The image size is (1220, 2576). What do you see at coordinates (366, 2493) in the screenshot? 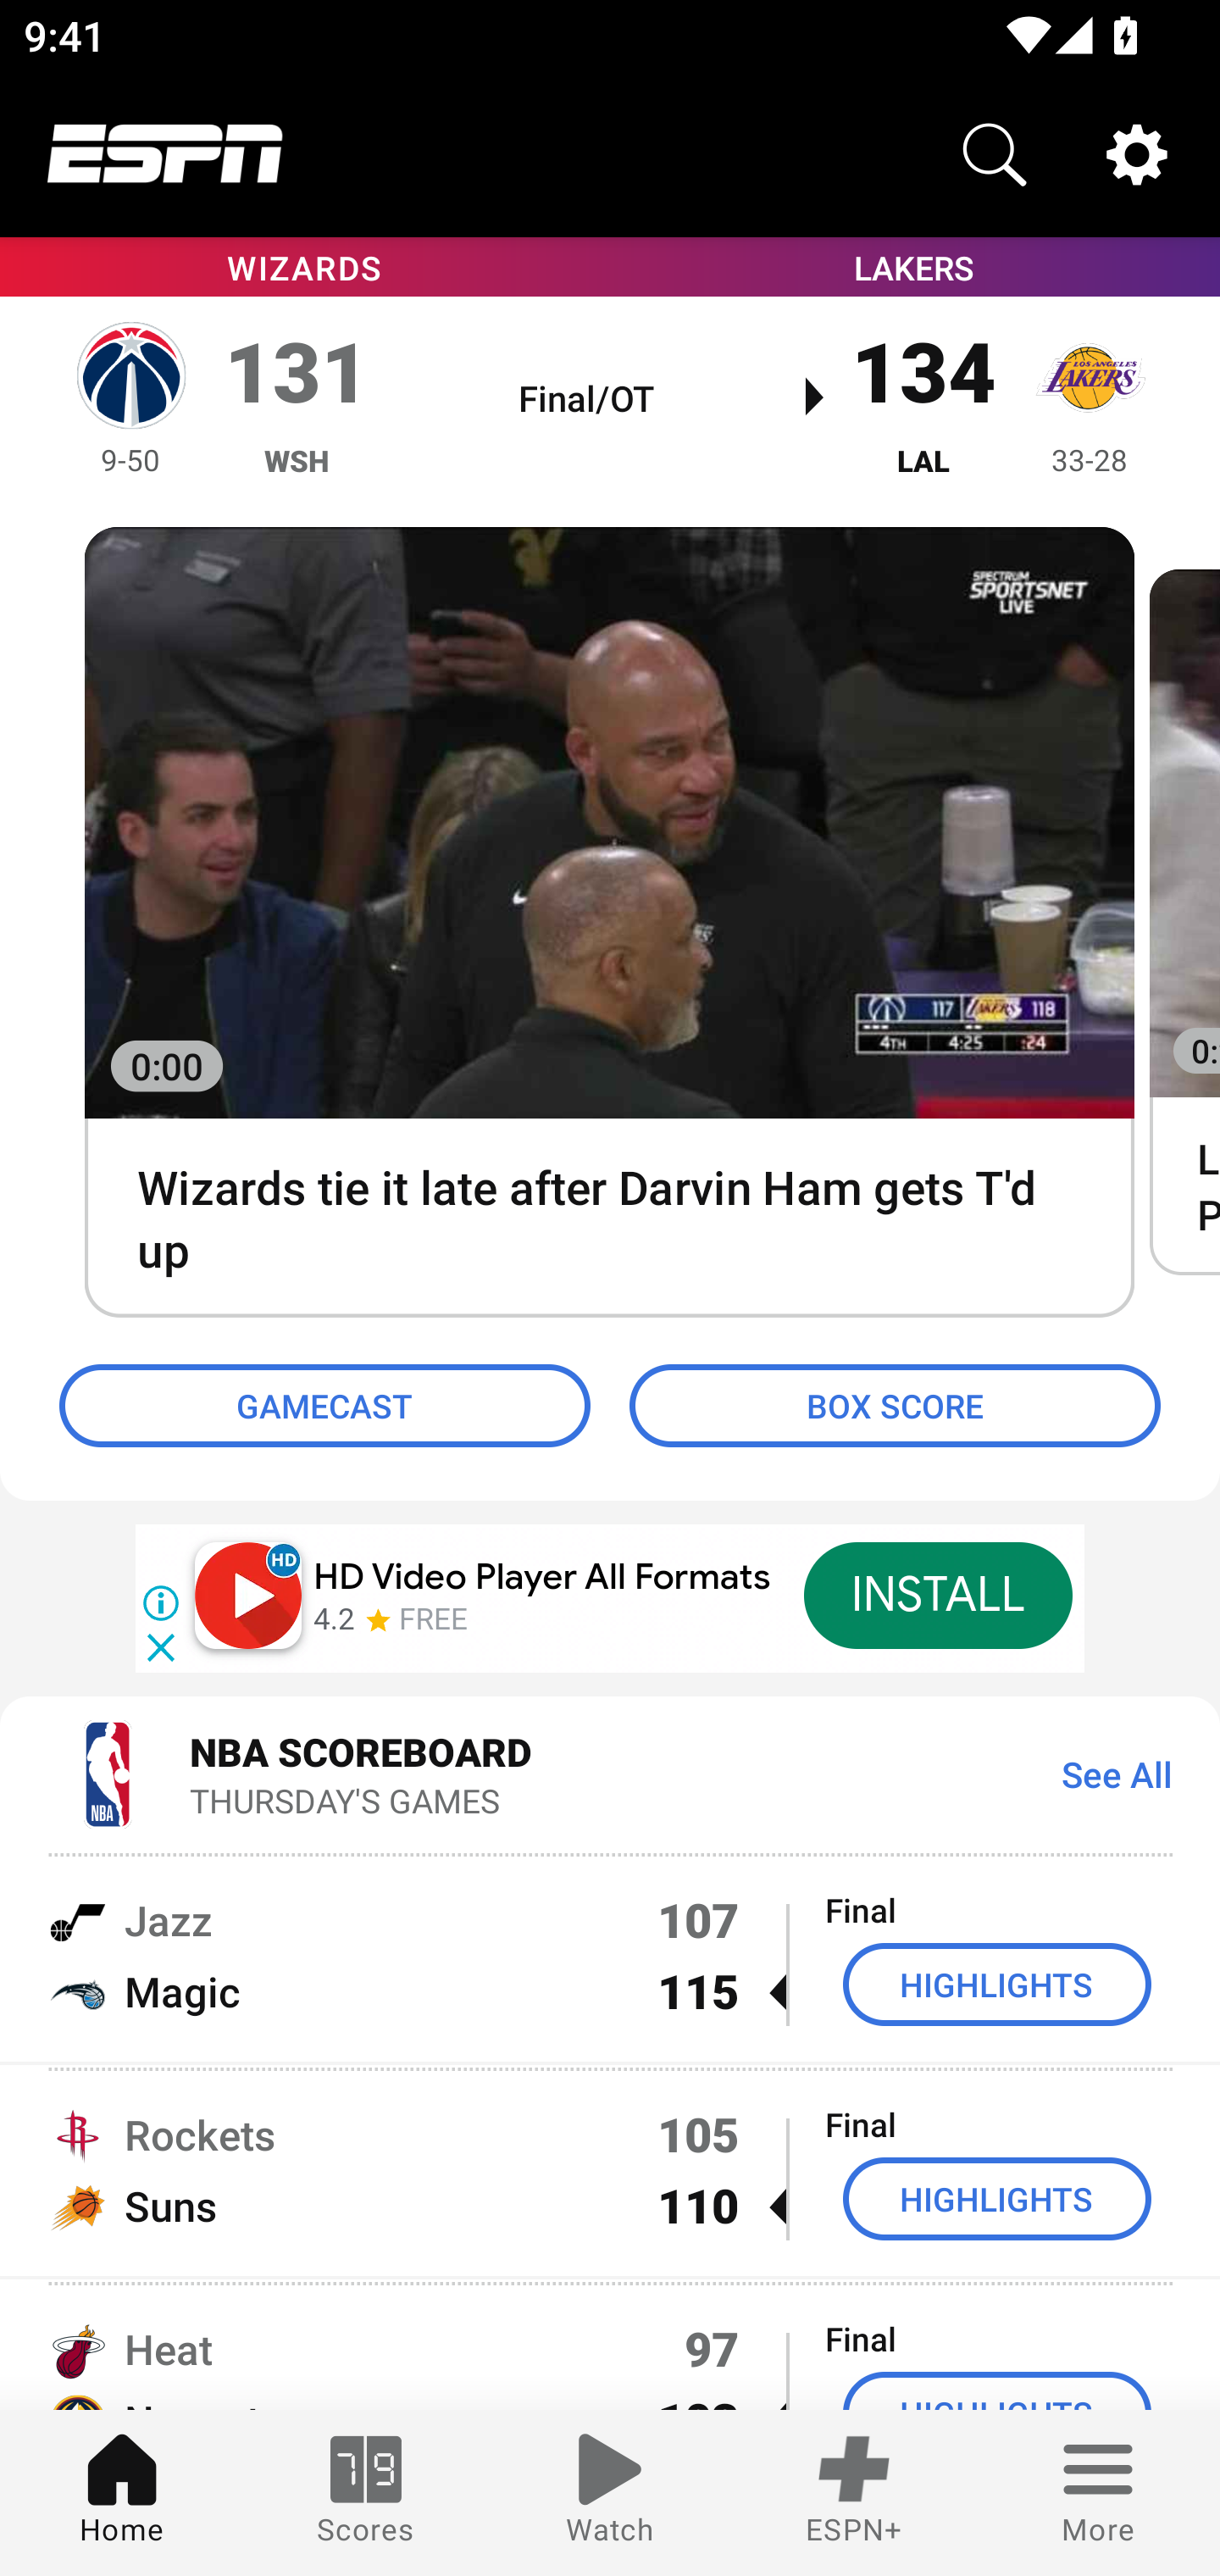
I see `Scores` at bounding box center [366, 2493].